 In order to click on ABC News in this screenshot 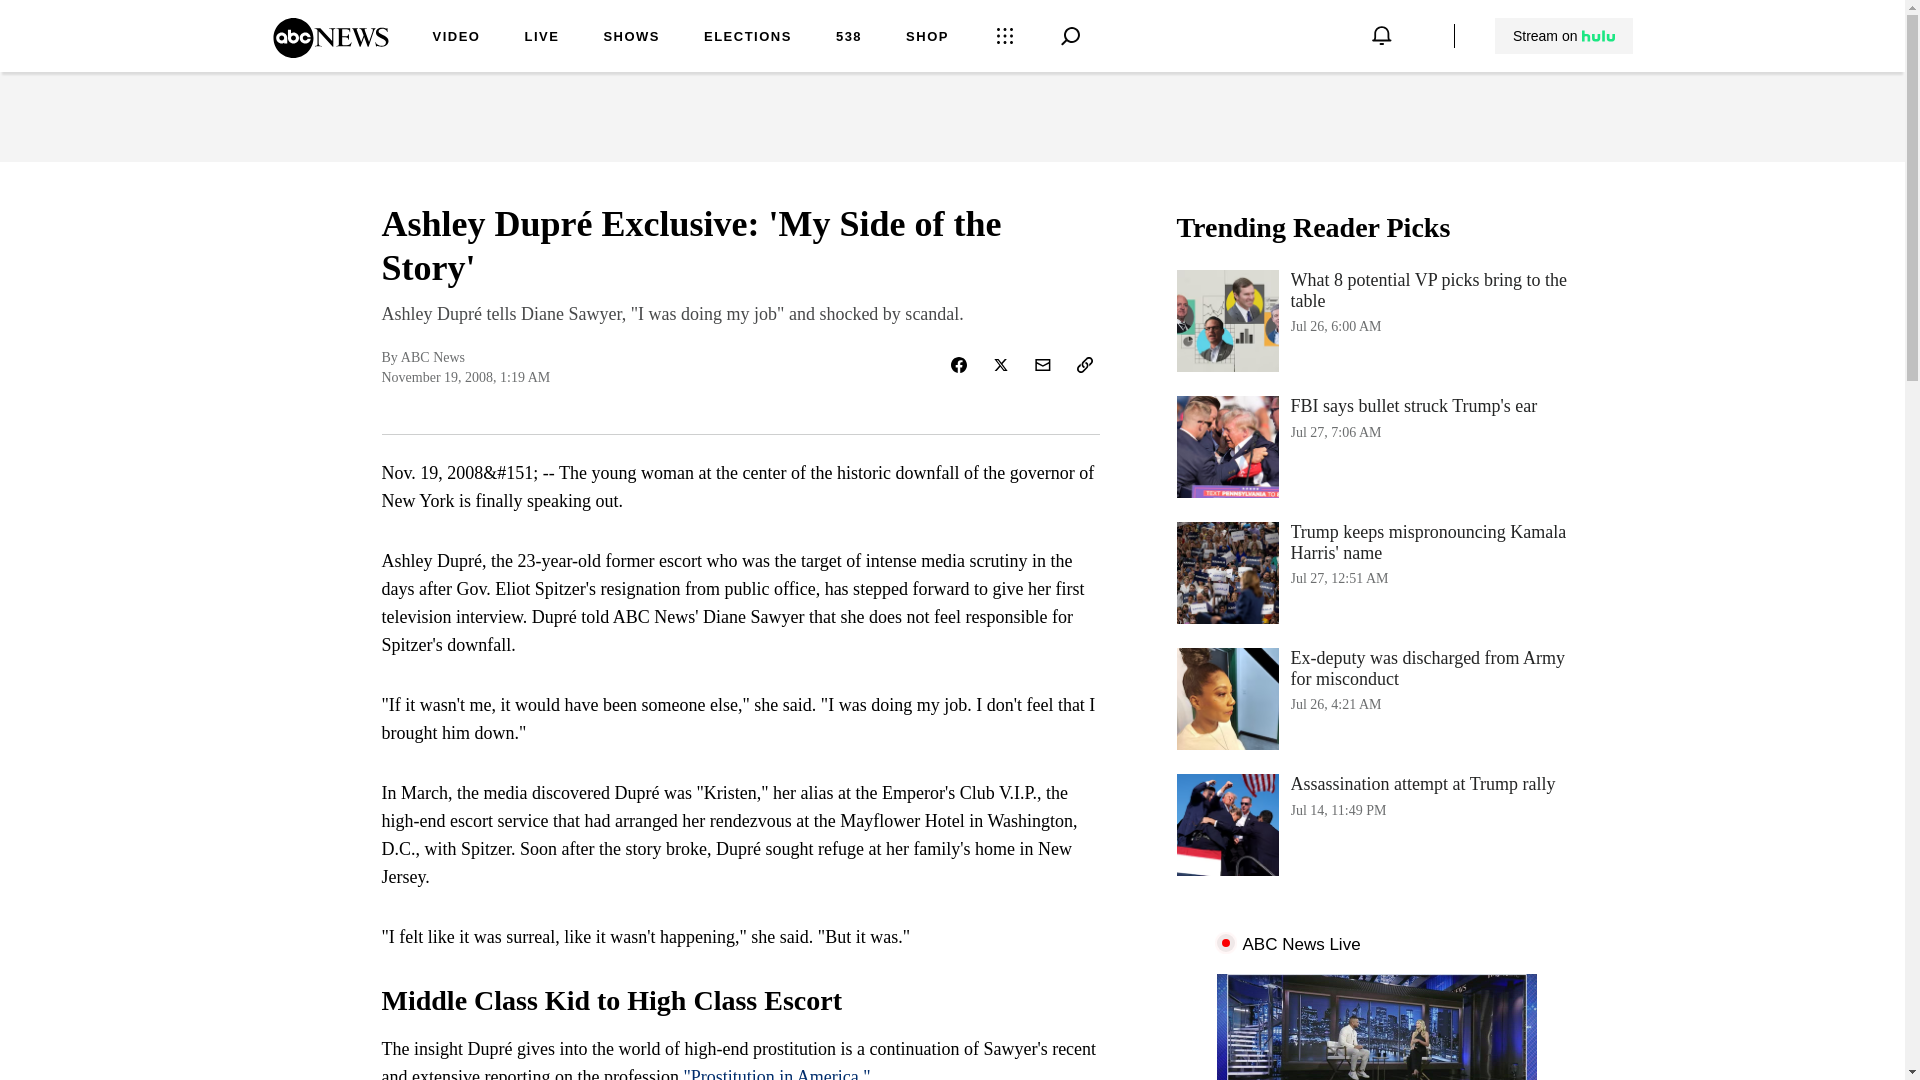, I will do `click(631, 38)`.